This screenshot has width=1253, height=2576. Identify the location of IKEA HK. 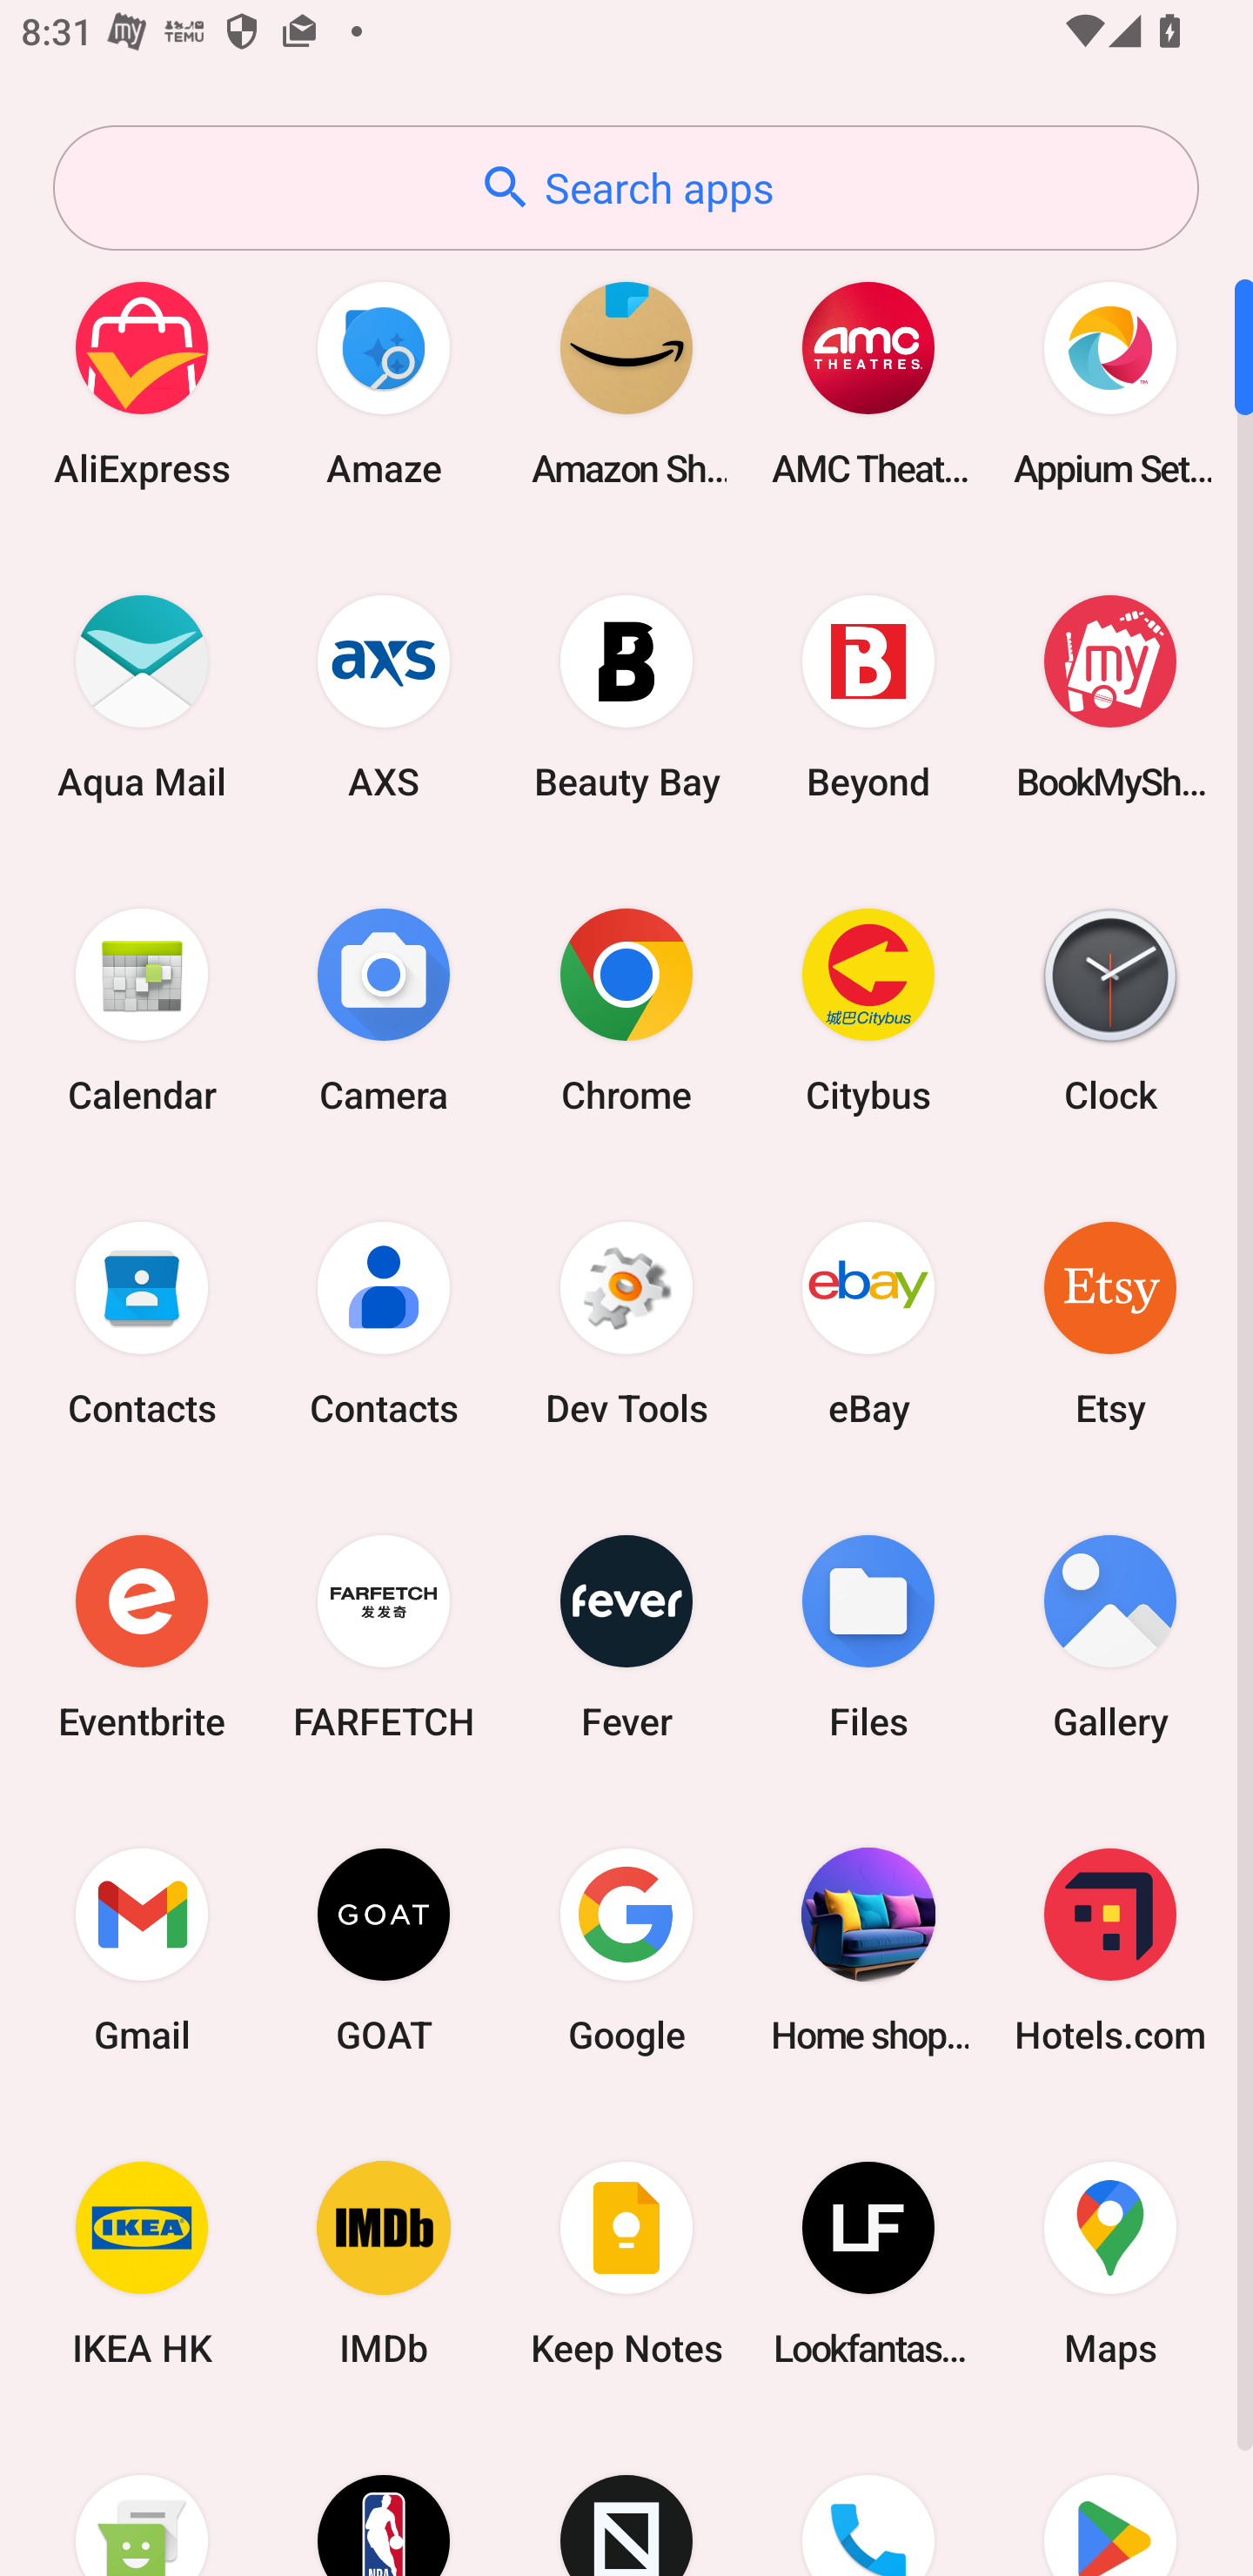
(142, 2264).